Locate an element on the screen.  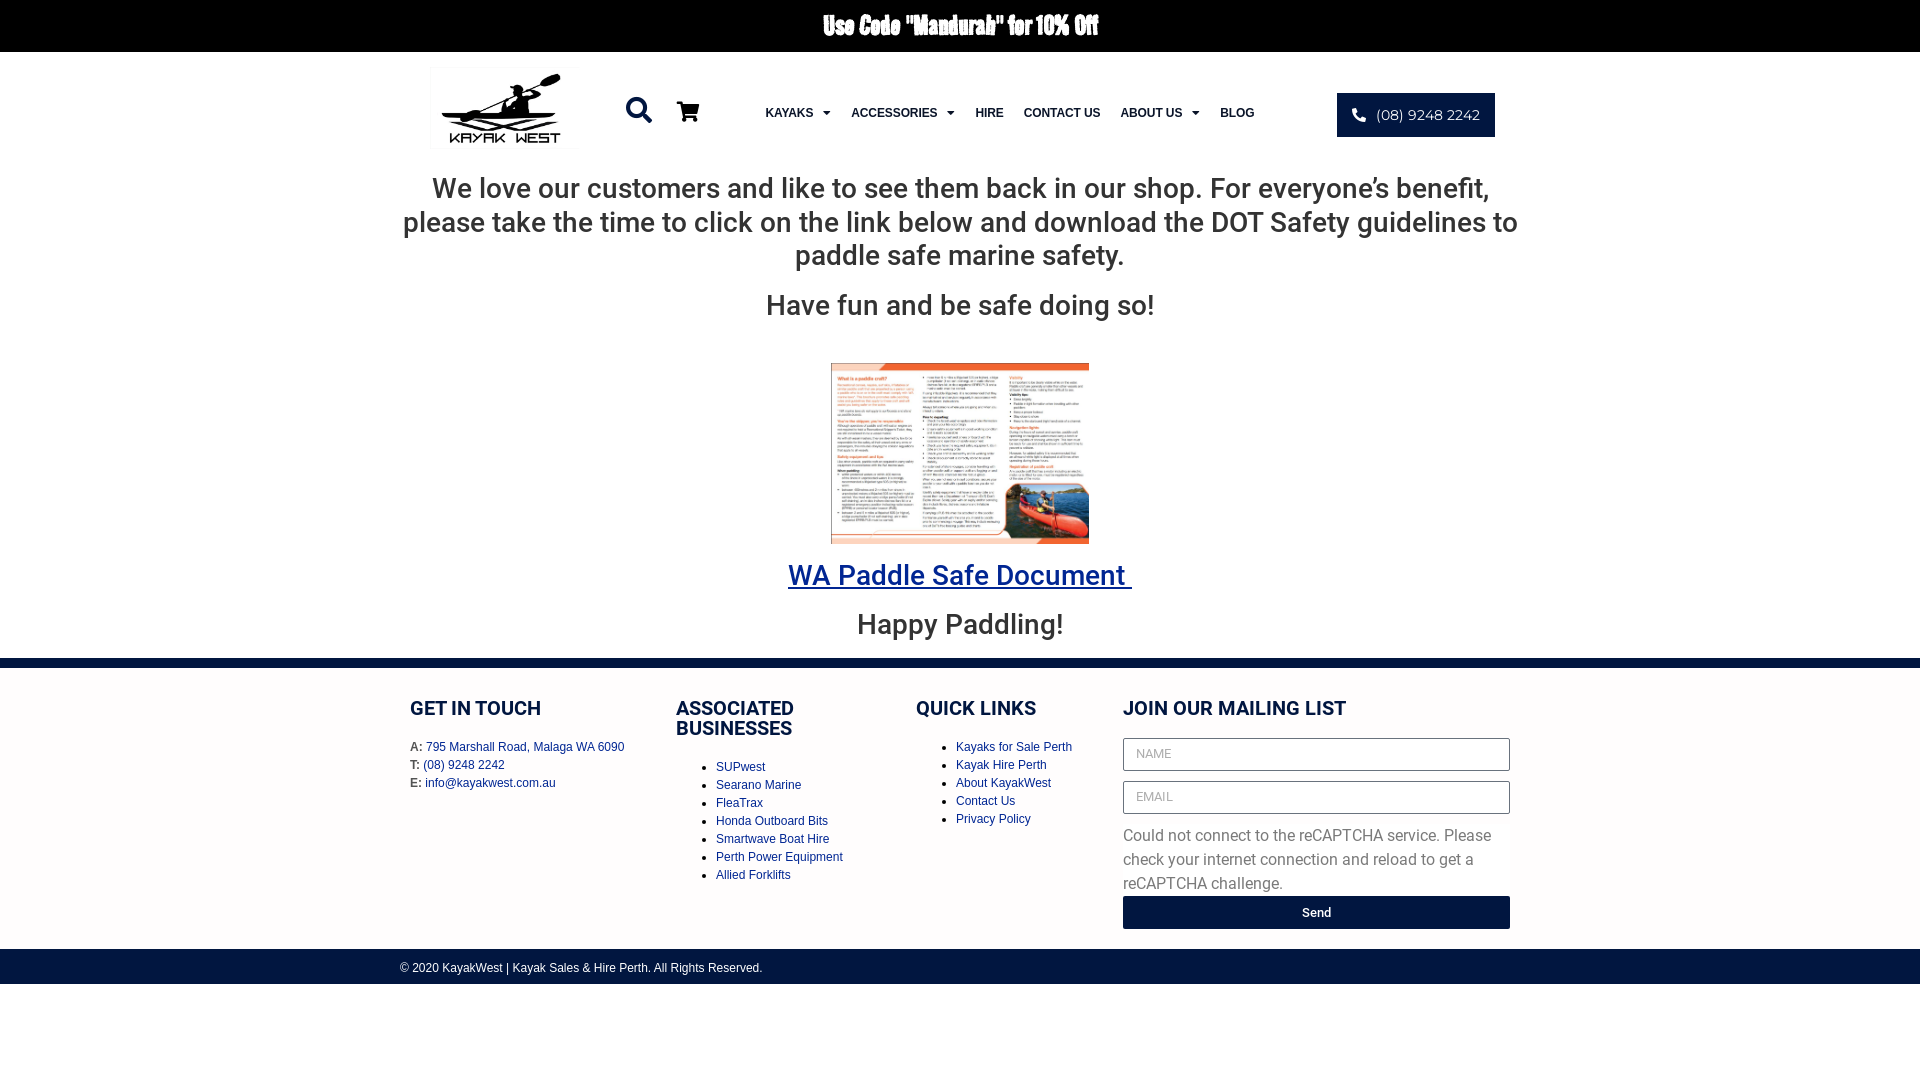
Honda Outboard Bits is located at coordinates (772, 821).